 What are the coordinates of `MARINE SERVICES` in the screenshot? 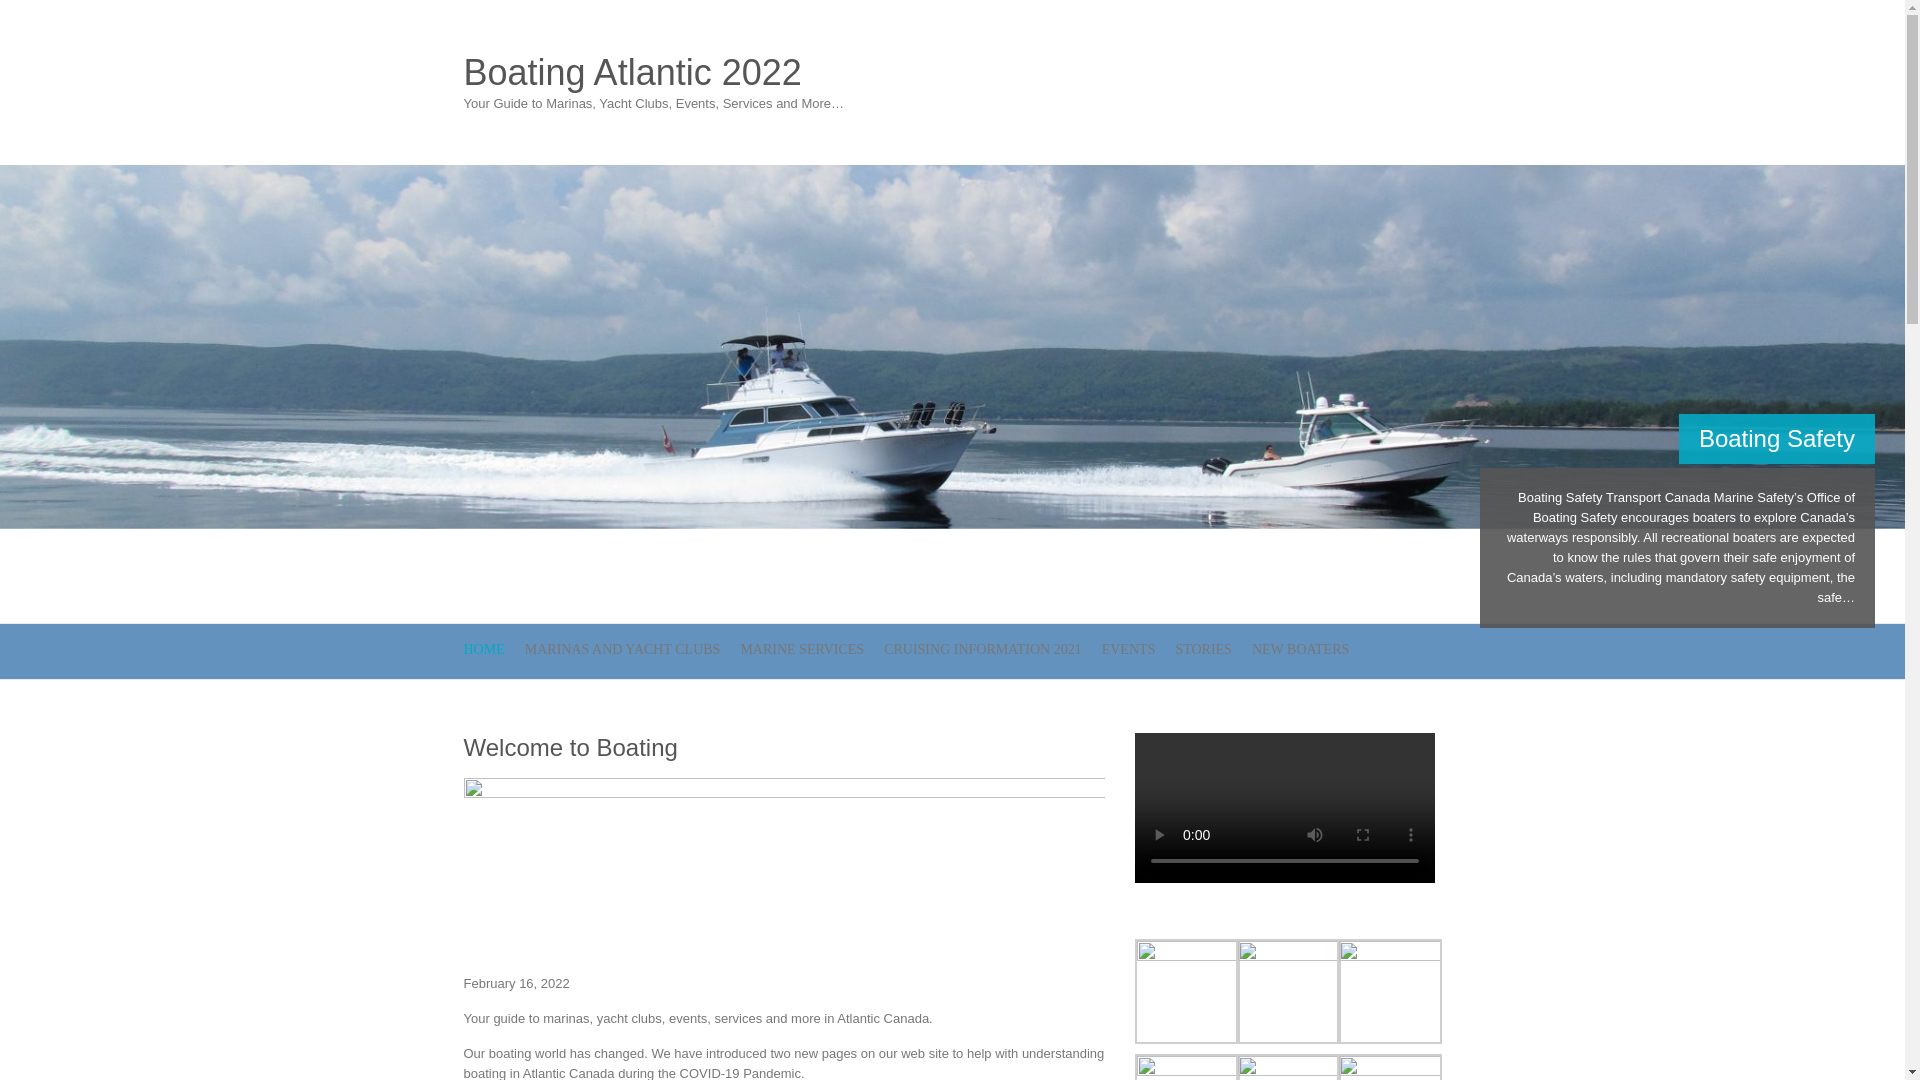 It's located at (802, 652).